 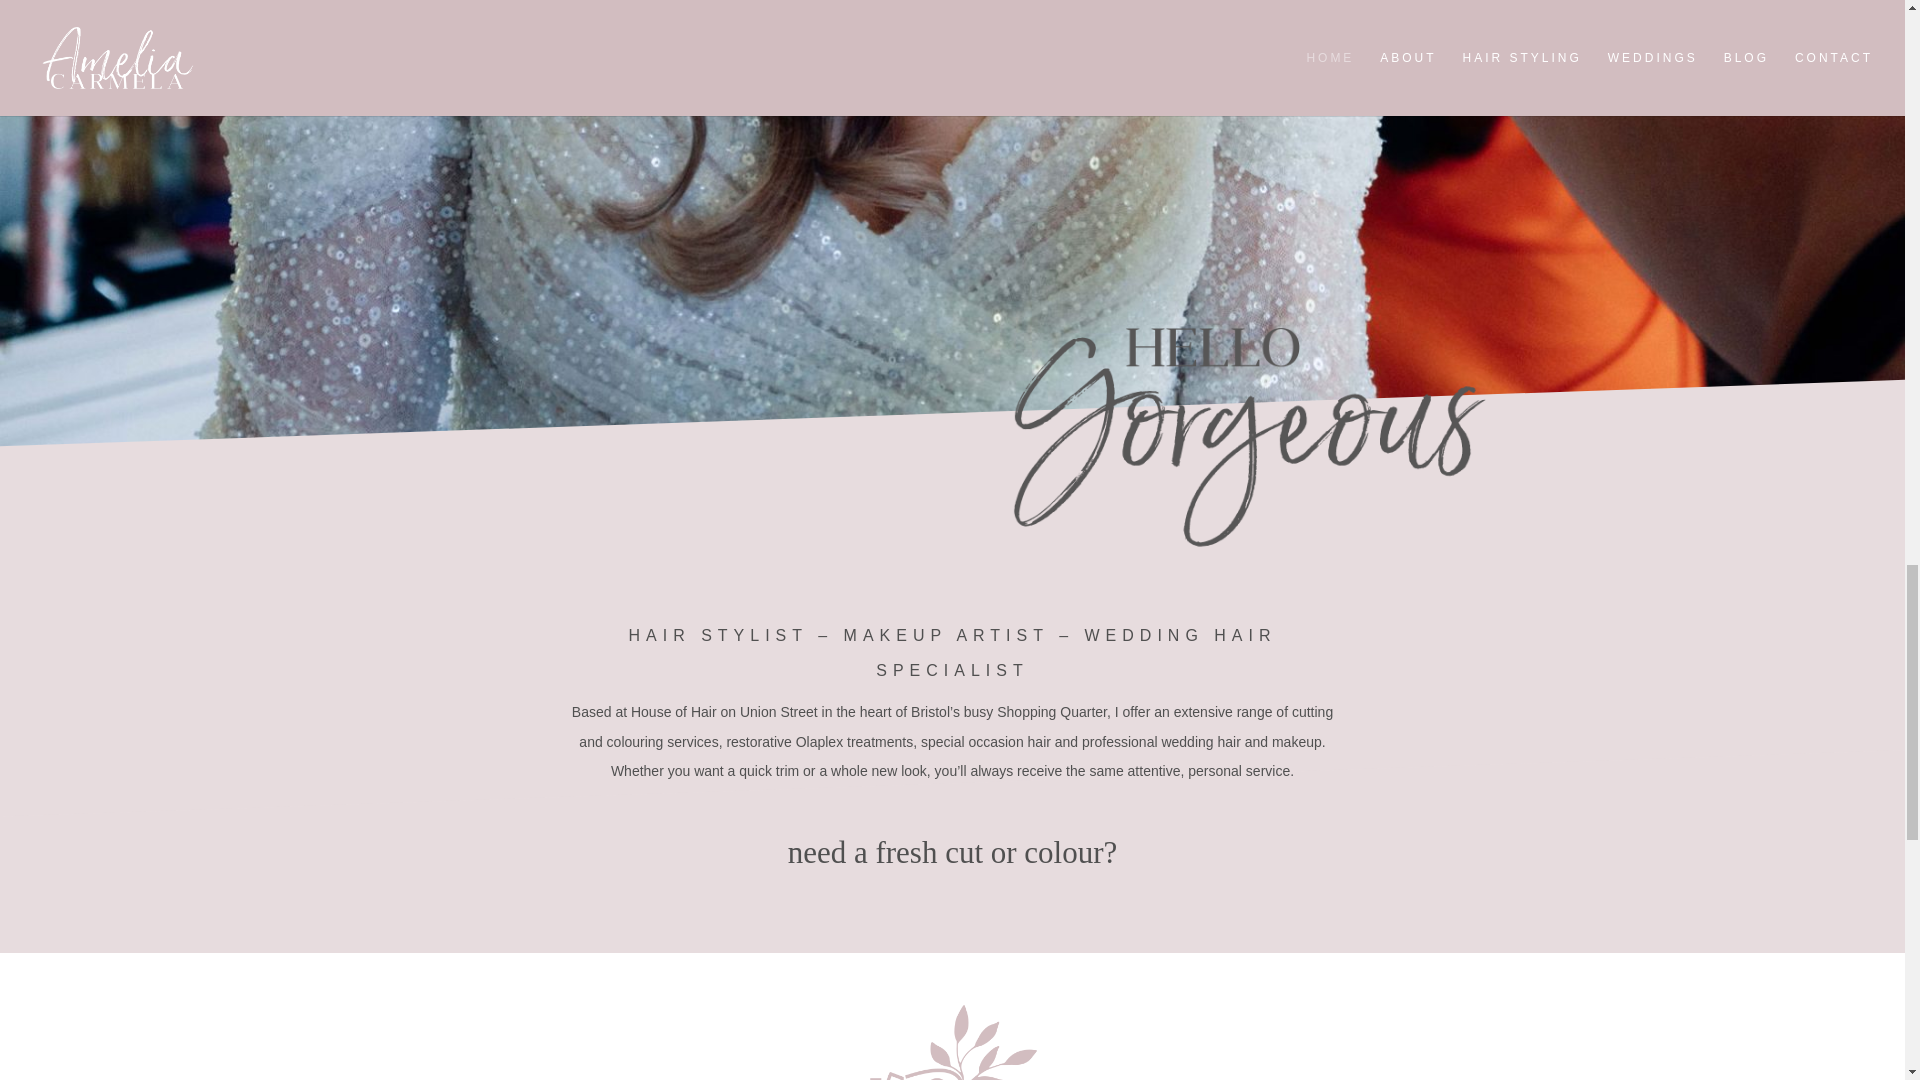 I want to click on need a fresh cut or colour?, so click(x=952, y=852).